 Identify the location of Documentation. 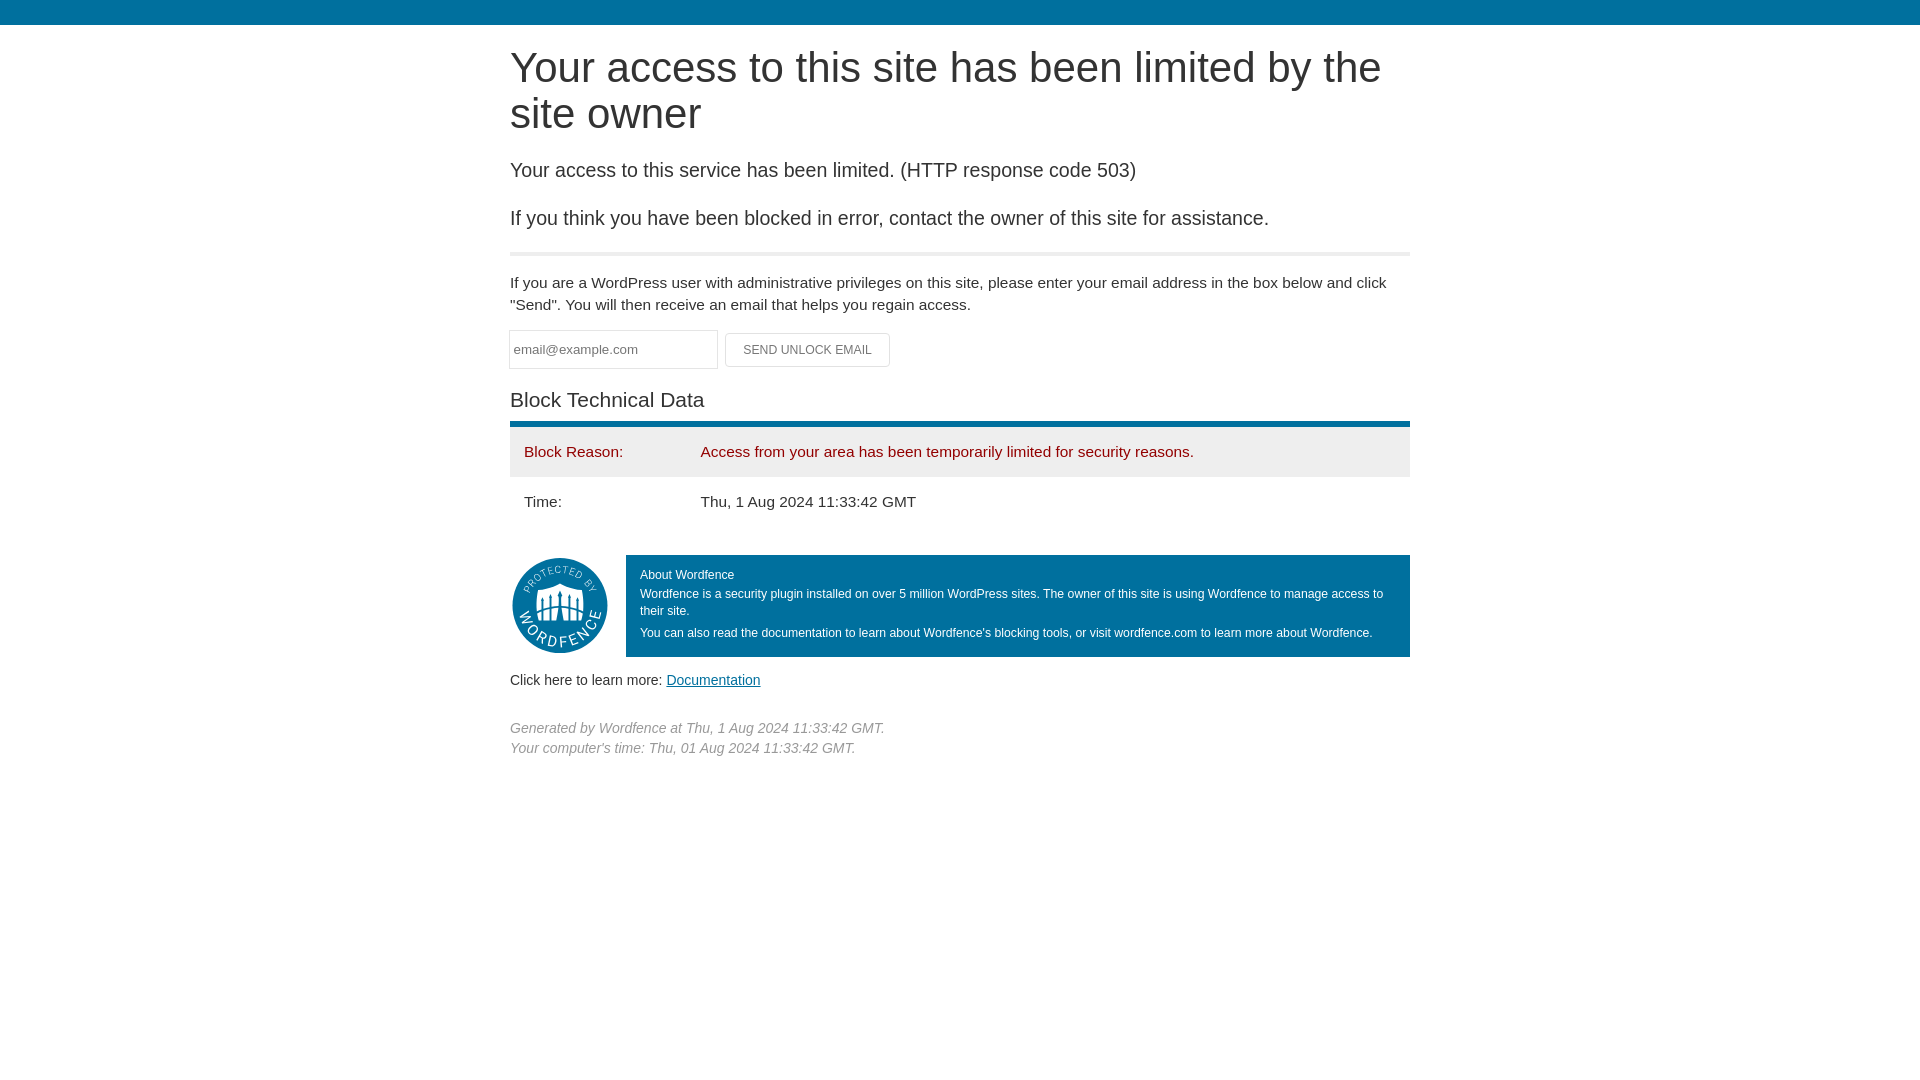
(713, 679).